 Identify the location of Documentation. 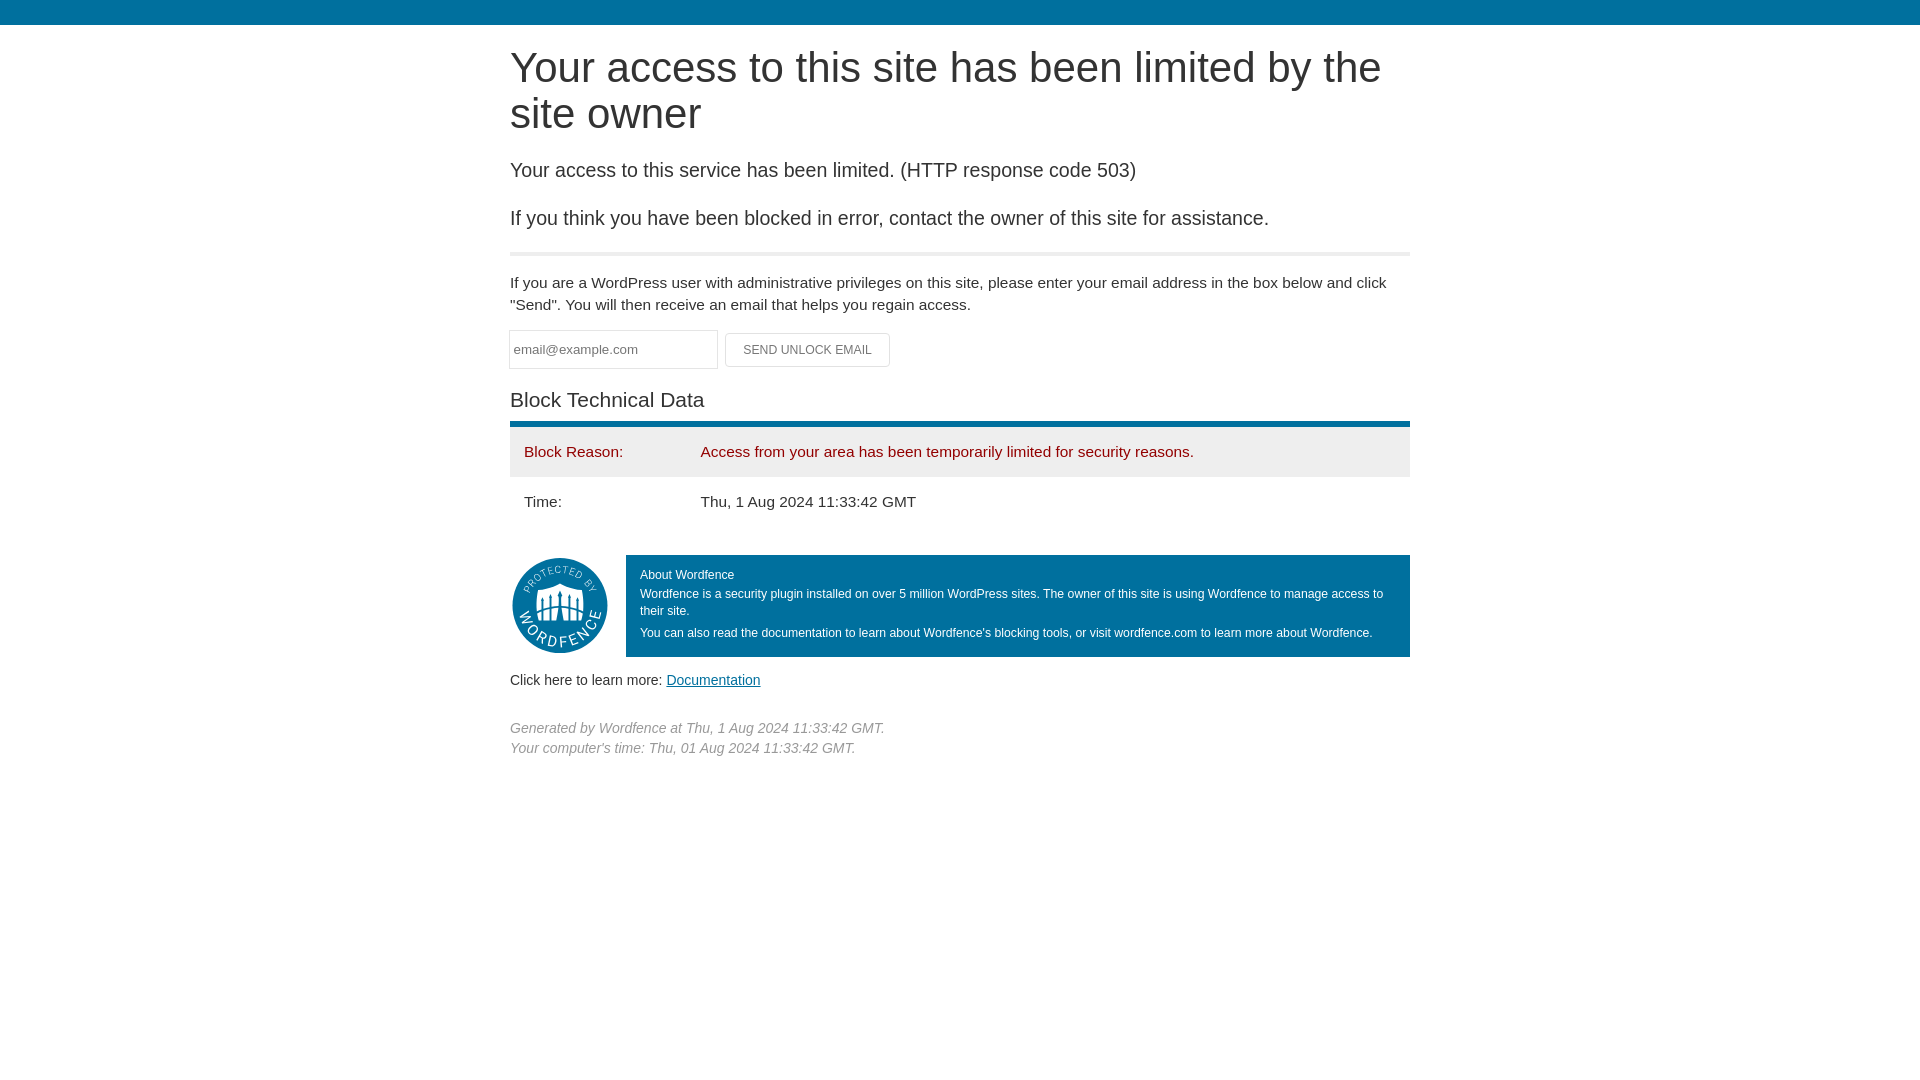
(713, 679).